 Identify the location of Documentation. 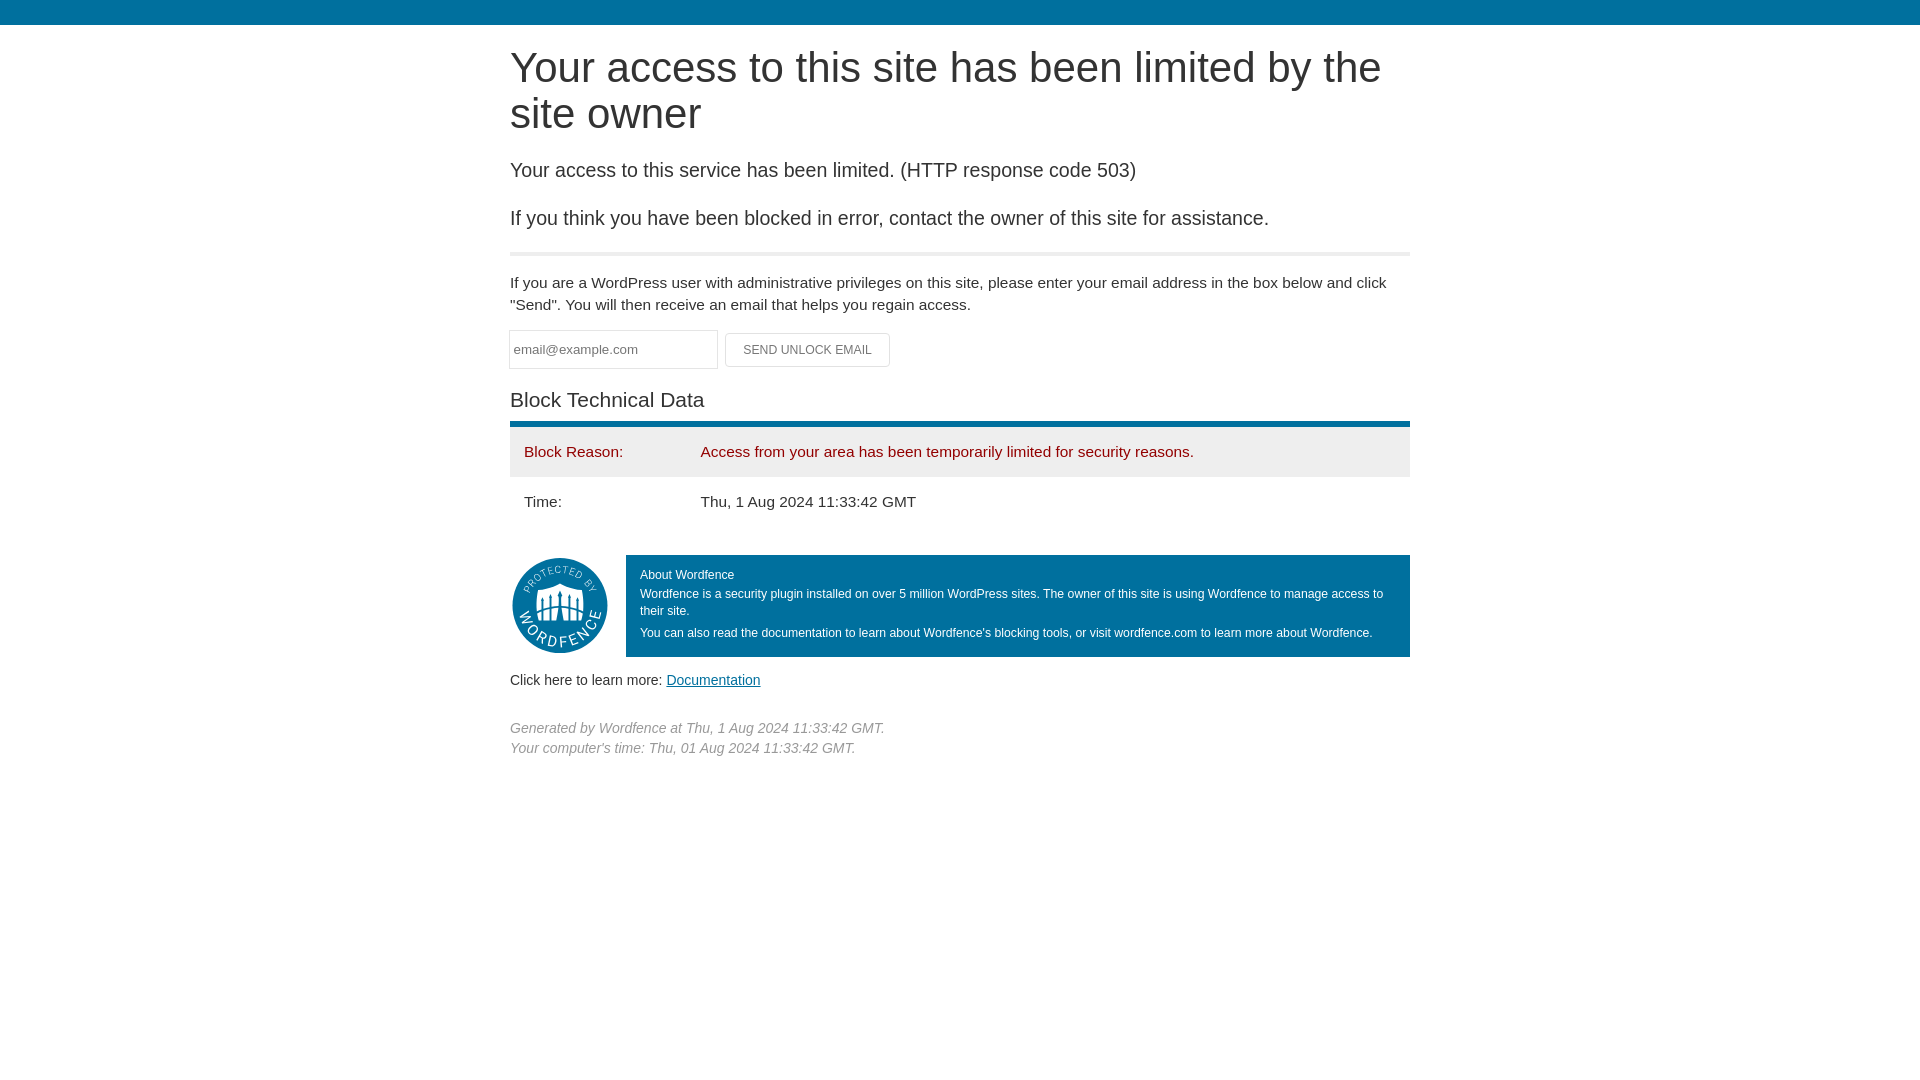
(713, 679).